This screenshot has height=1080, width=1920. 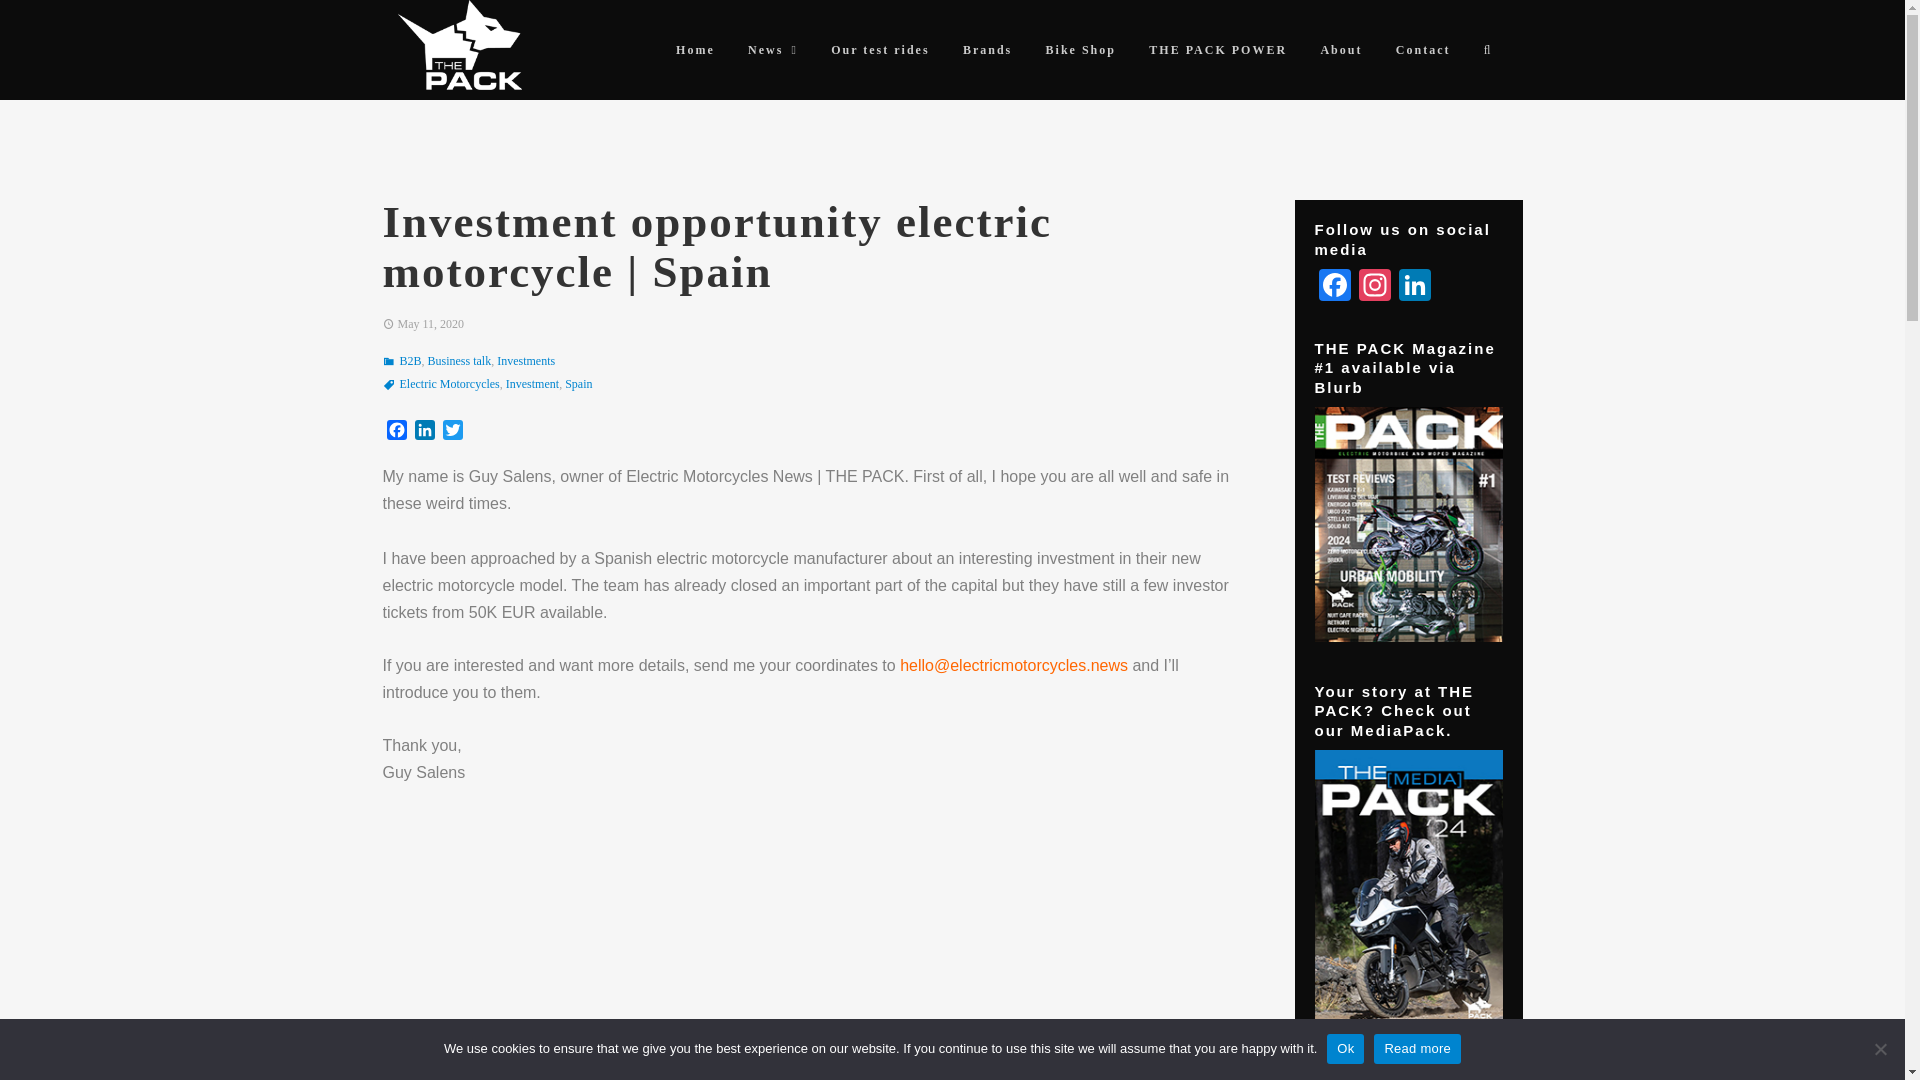 I want to click on THE PACK POWER, so click(x=1218, y=50).